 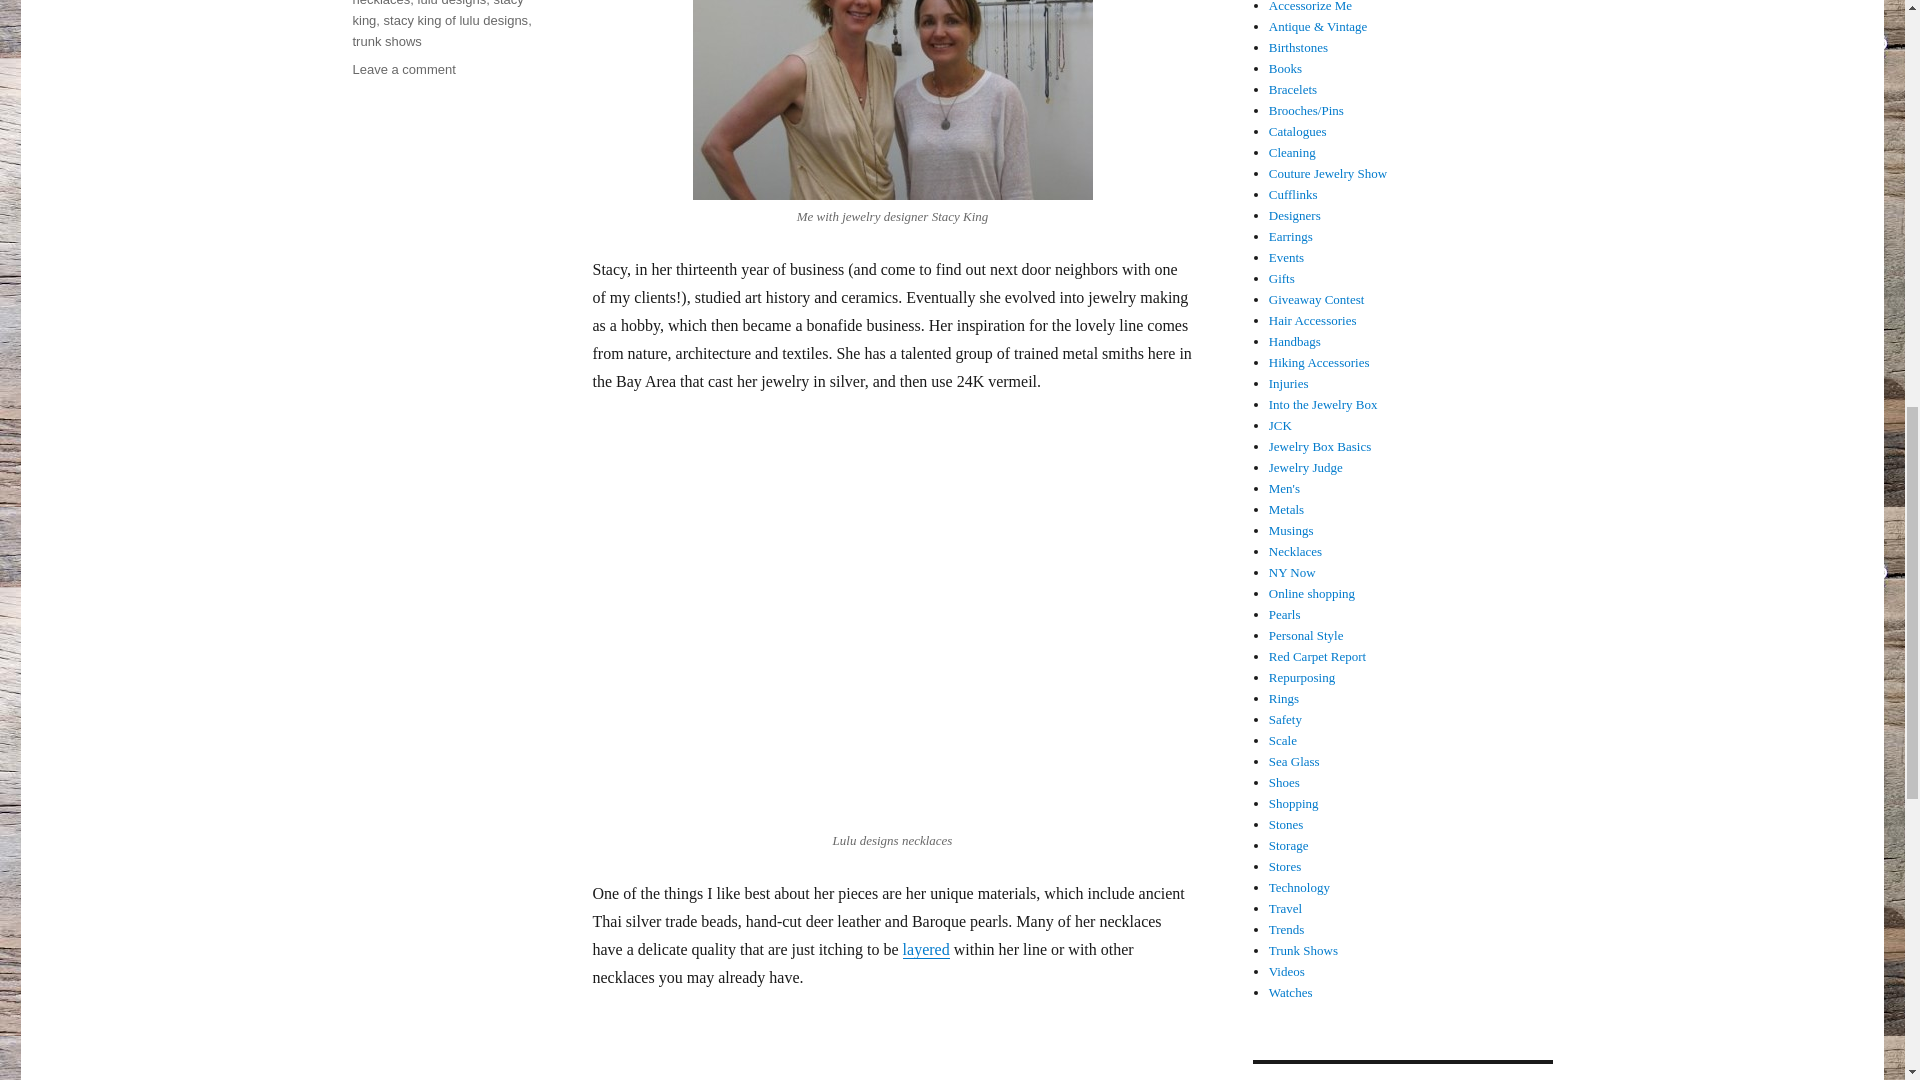 What do you see at coordinates (926, 948) in the screenshot?
I see `layering necklaces` at bounding box center [926, 948].